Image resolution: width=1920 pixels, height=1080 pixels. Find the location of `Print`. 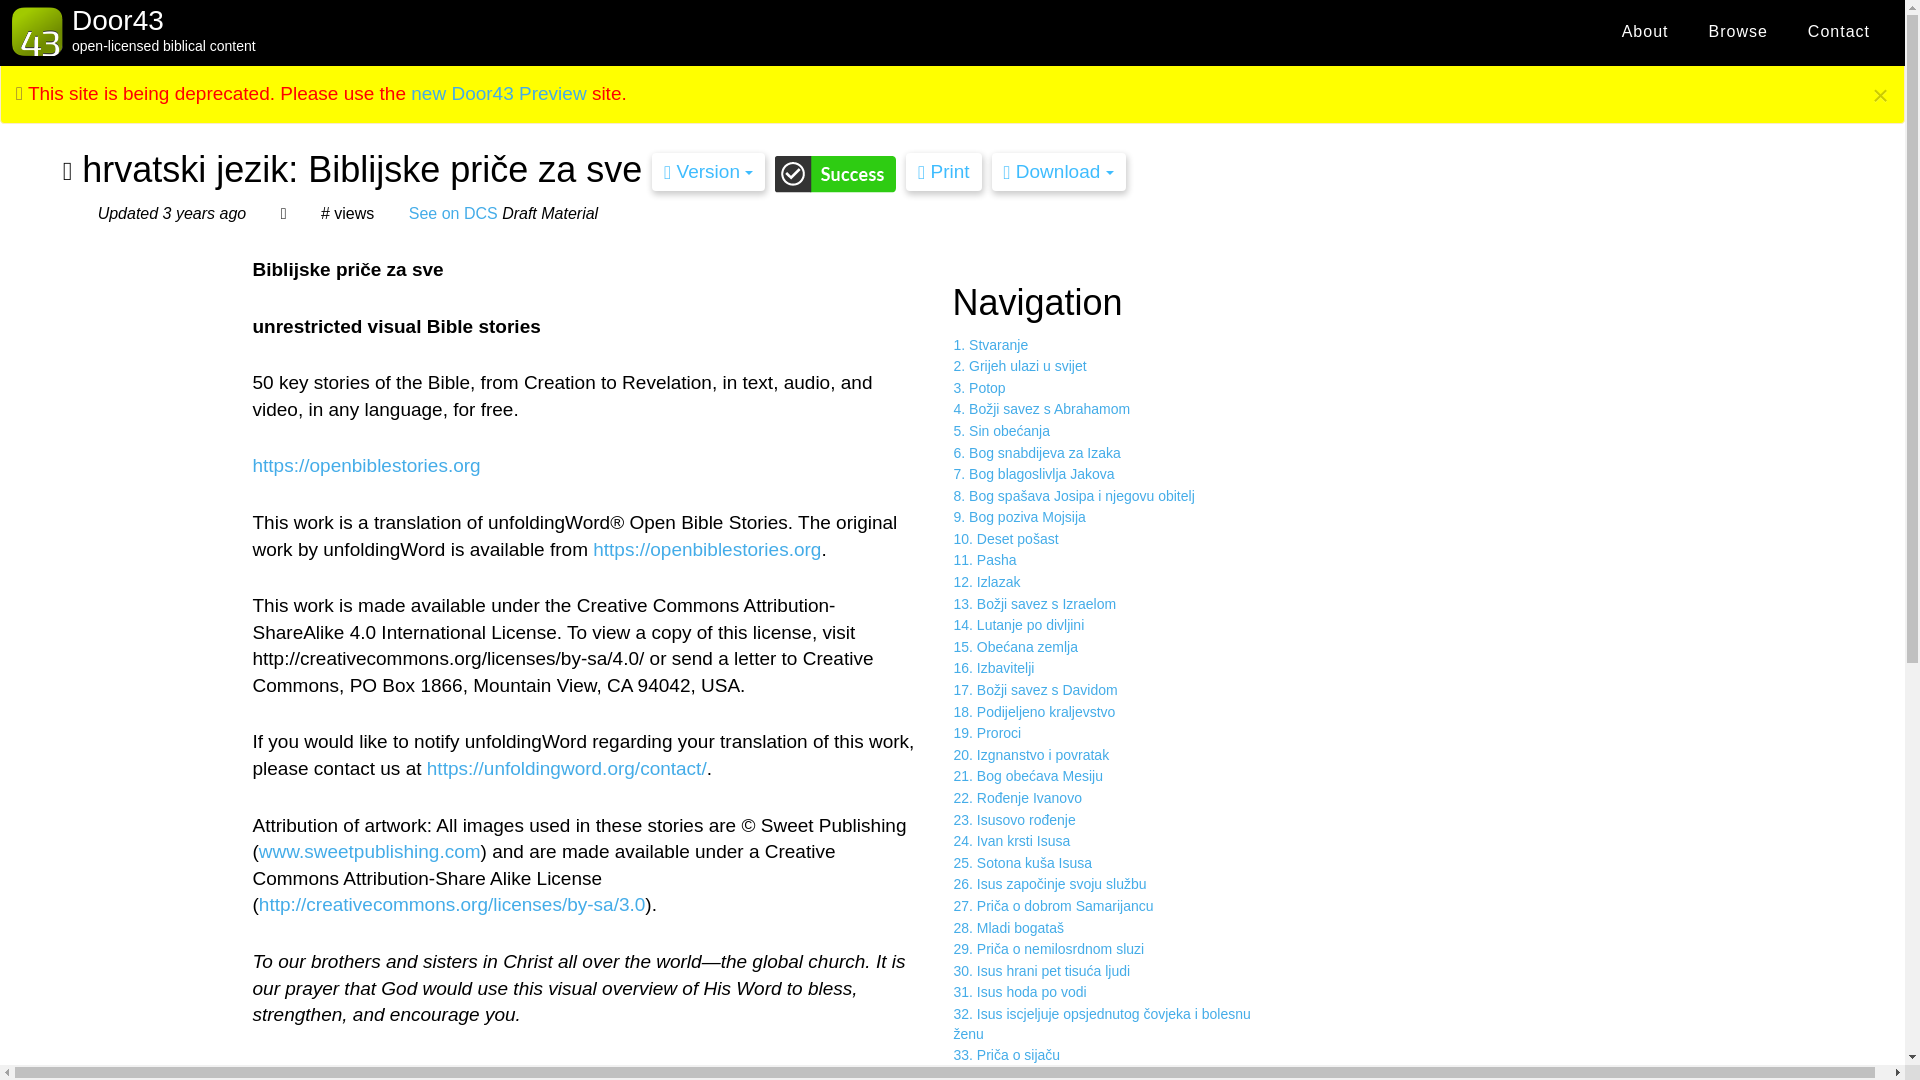

Print is located at coordinates (944, 172).